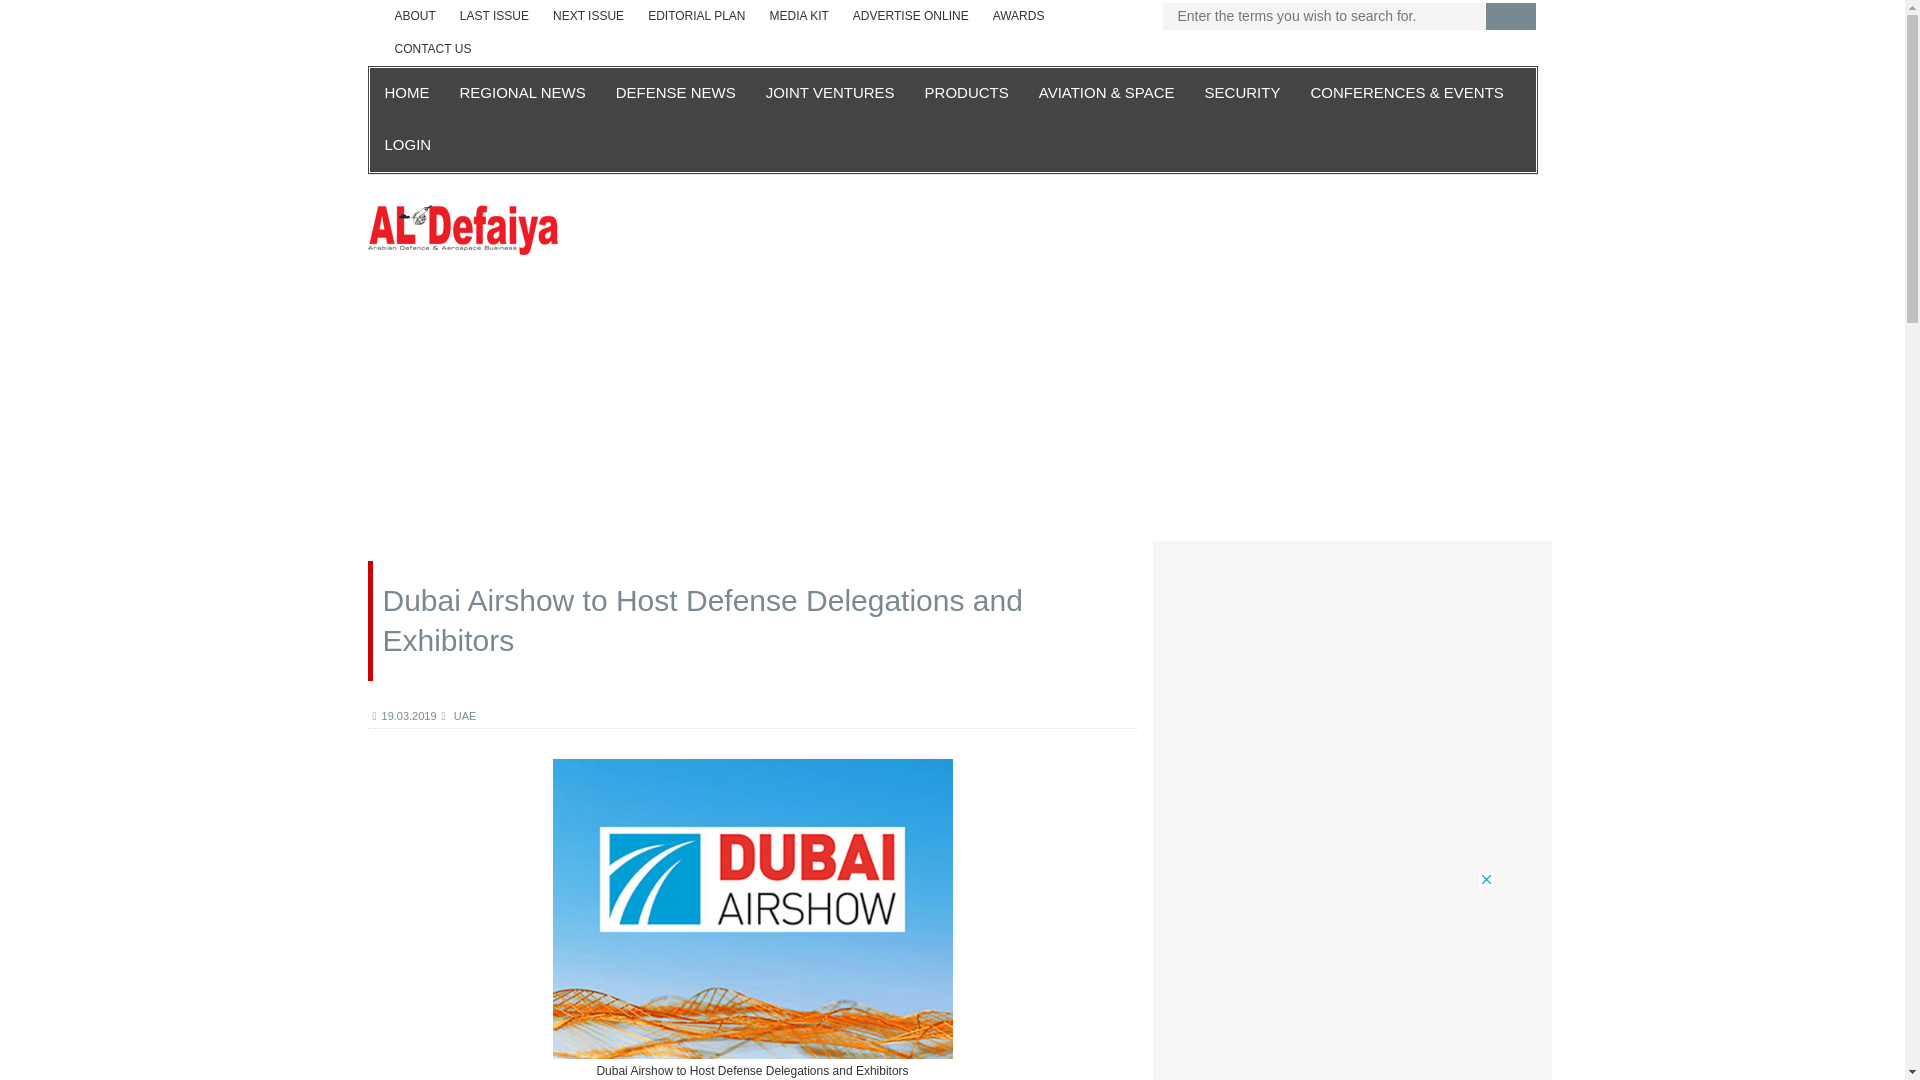  I want to click on 3rd party ad content, so click(1332, 410).